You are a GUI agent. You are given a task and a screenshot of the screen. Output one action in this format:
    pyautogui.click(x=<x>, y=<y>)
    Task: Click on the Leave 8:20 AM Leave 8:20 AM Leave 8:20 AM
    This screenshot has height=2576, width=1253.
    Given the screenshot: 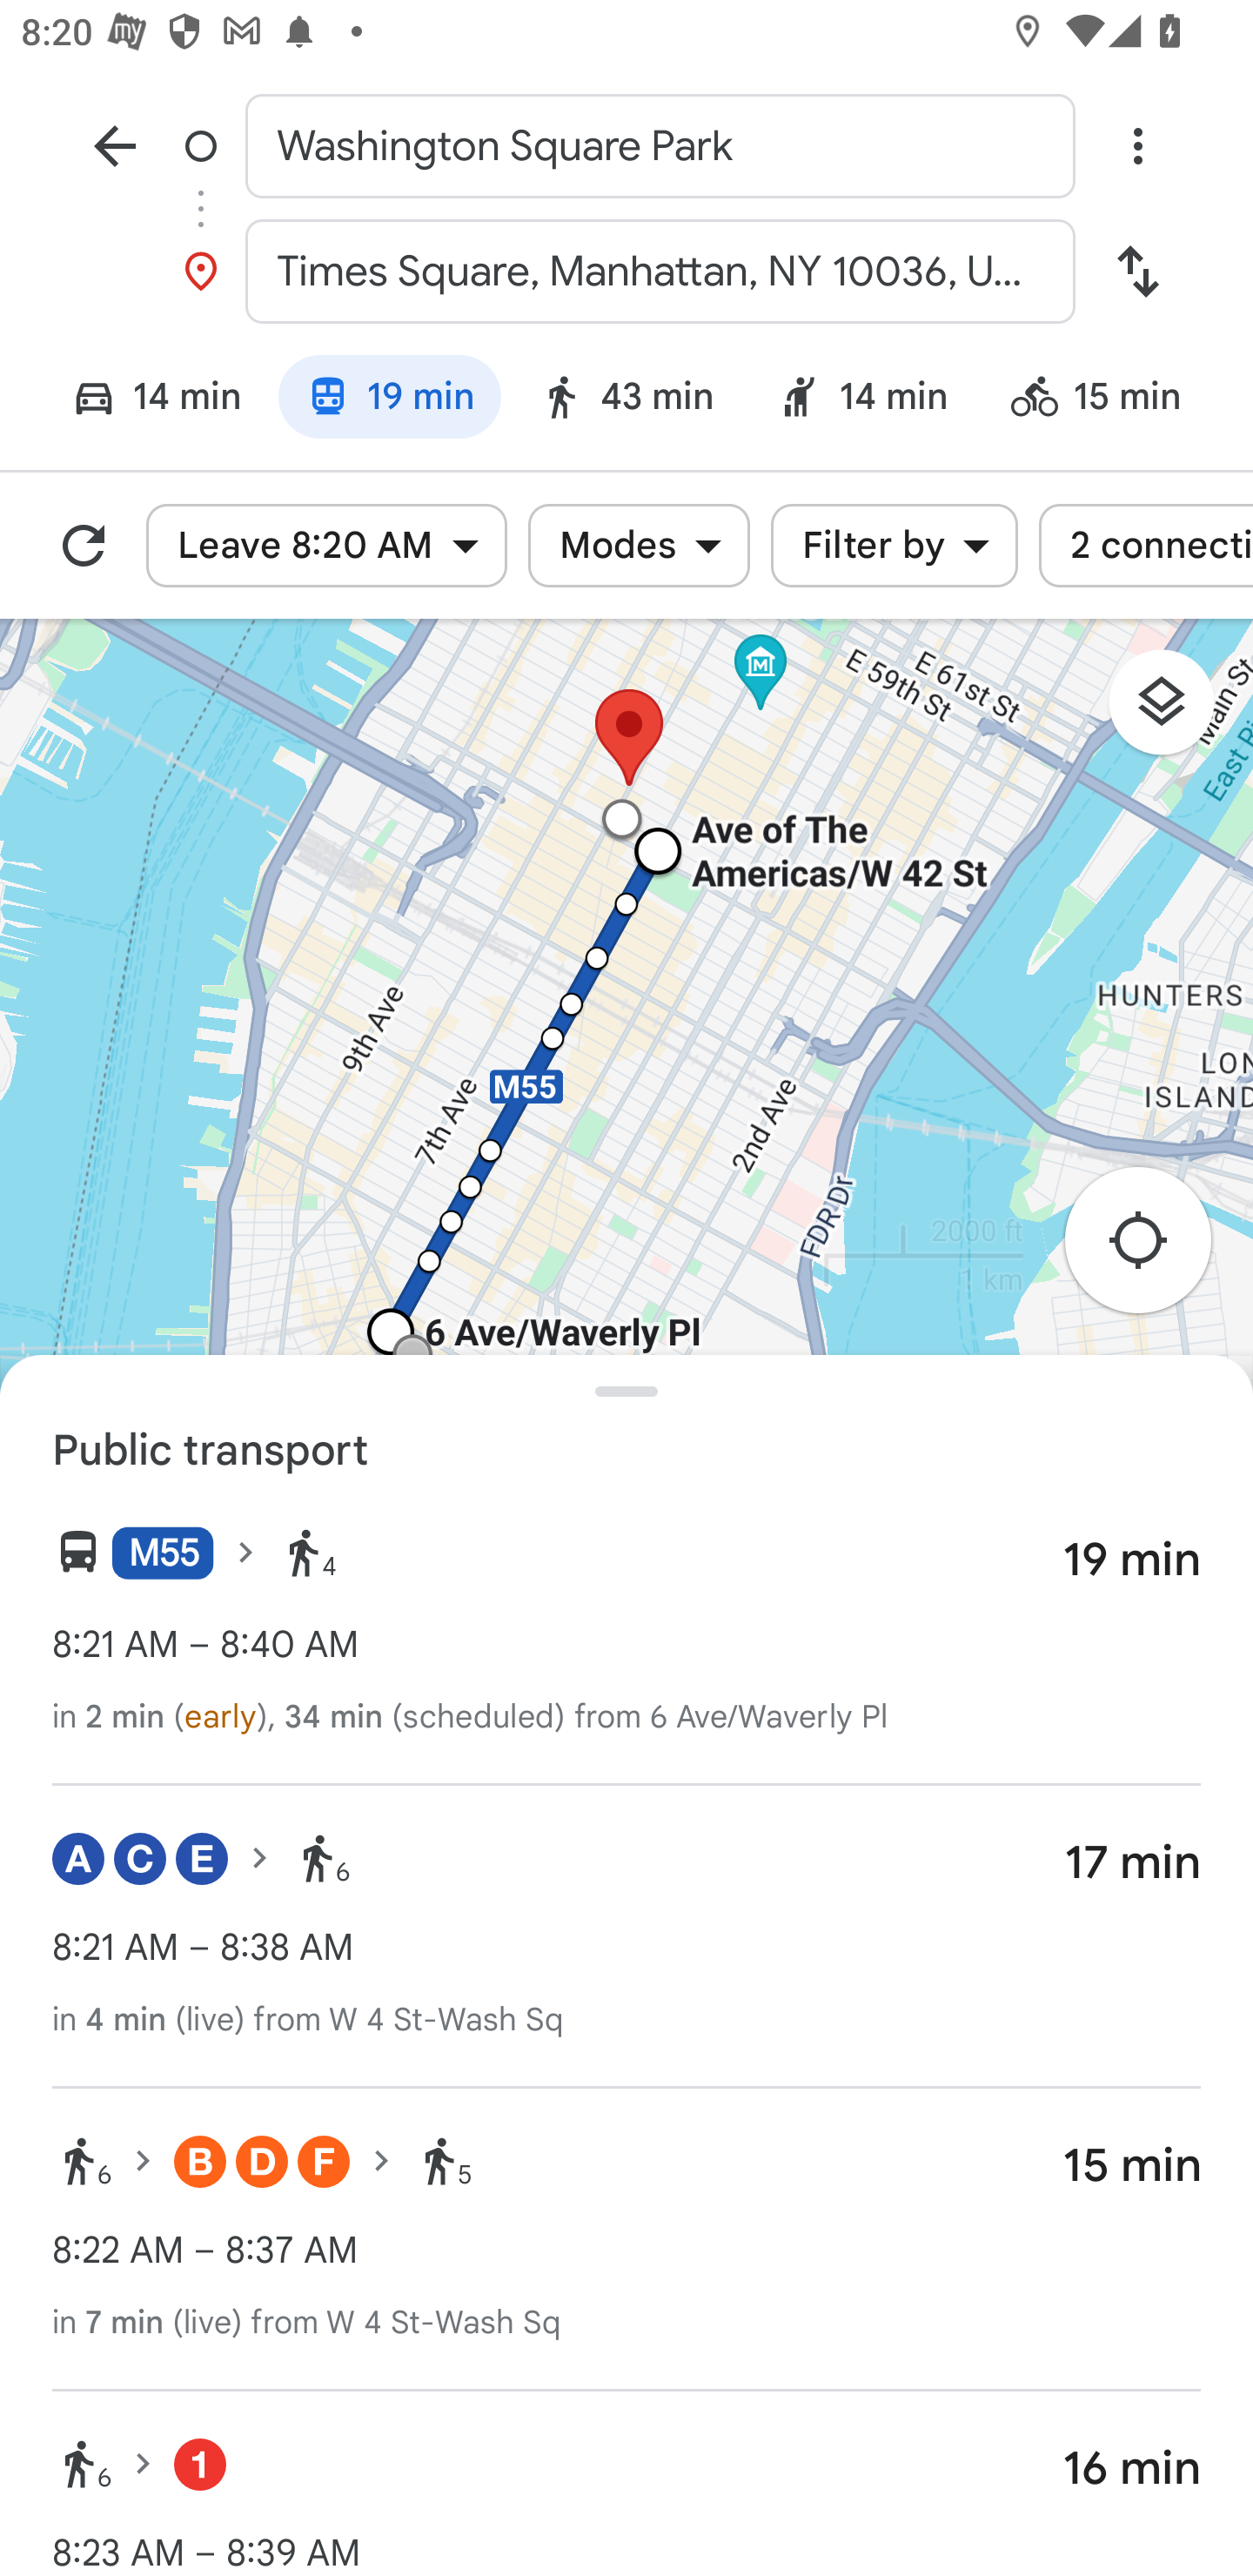 What is the action you would take?
    pyautogui.click(x=327, y=546)
    